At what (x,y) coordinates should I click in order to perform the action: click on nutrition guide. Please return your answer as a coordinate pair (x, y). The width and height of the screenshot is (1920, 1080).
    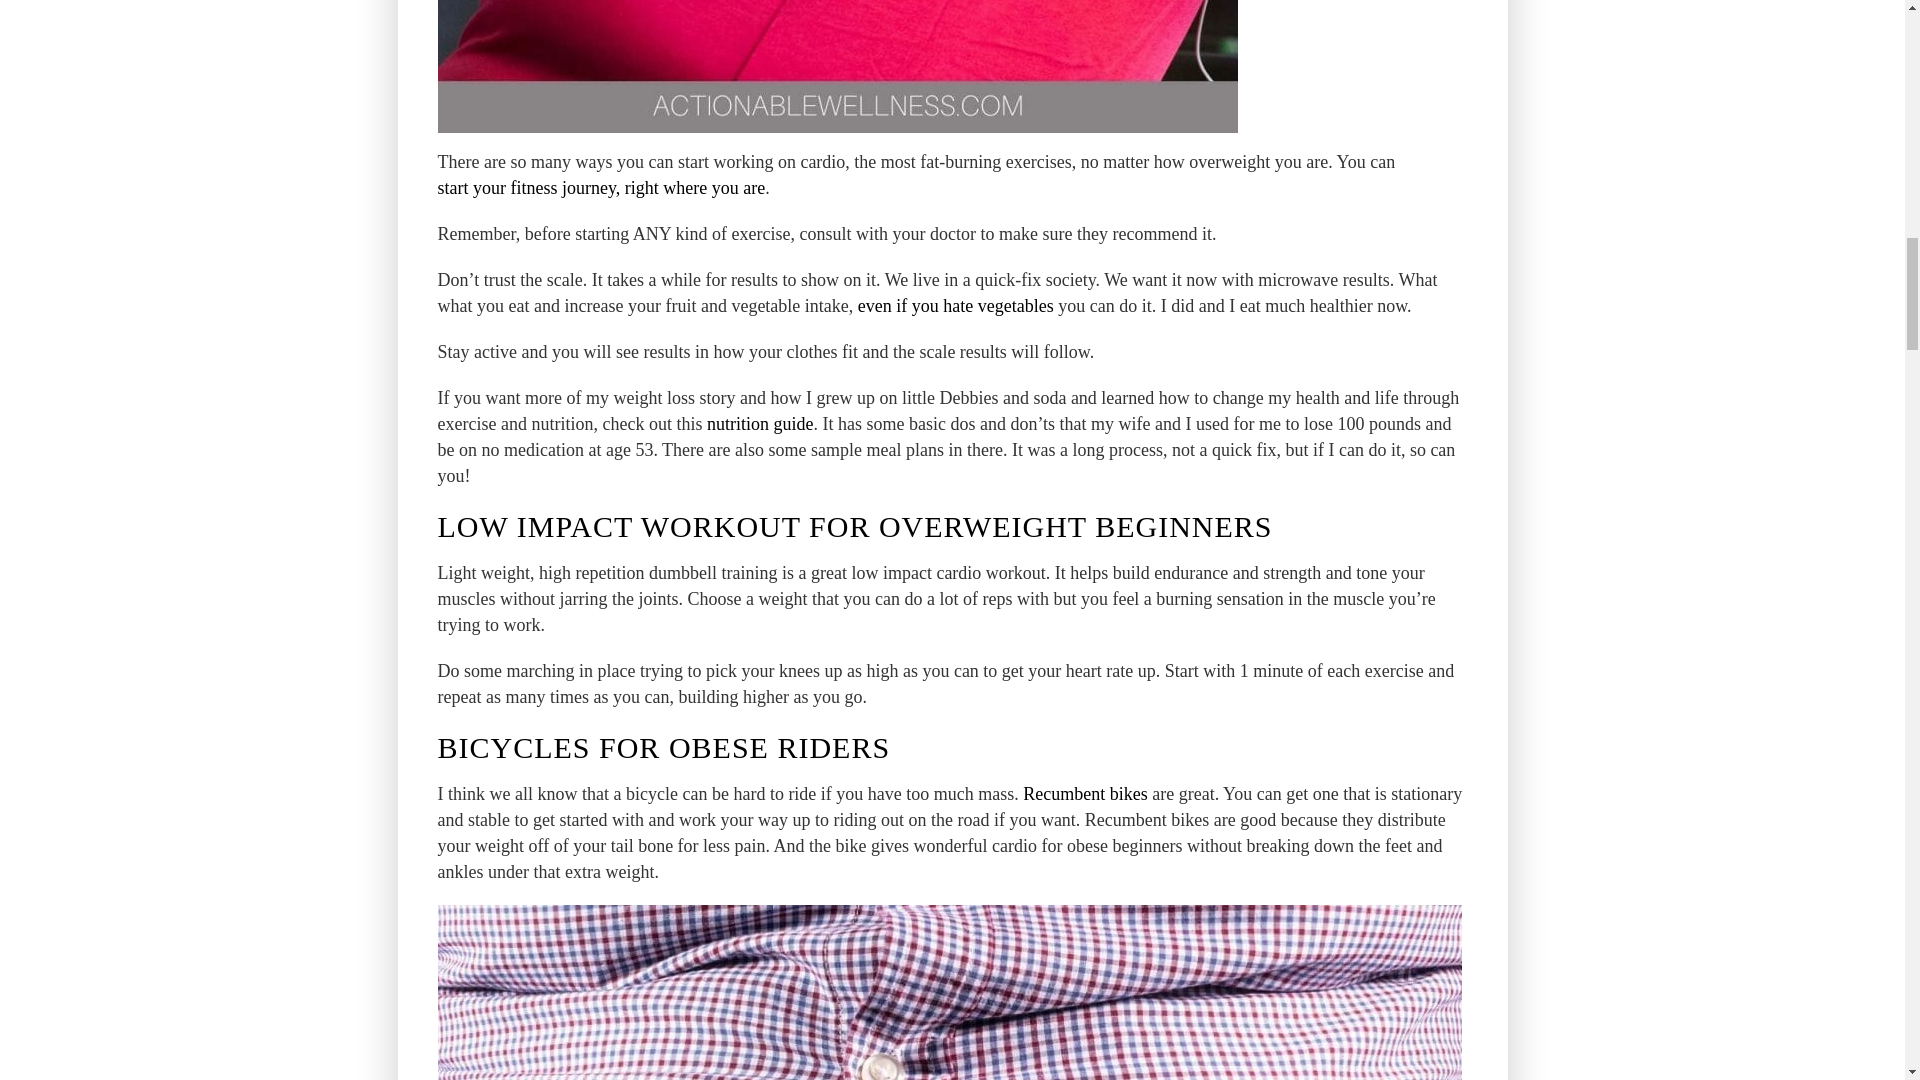
    Looking at the image, I should click on (760, 424).